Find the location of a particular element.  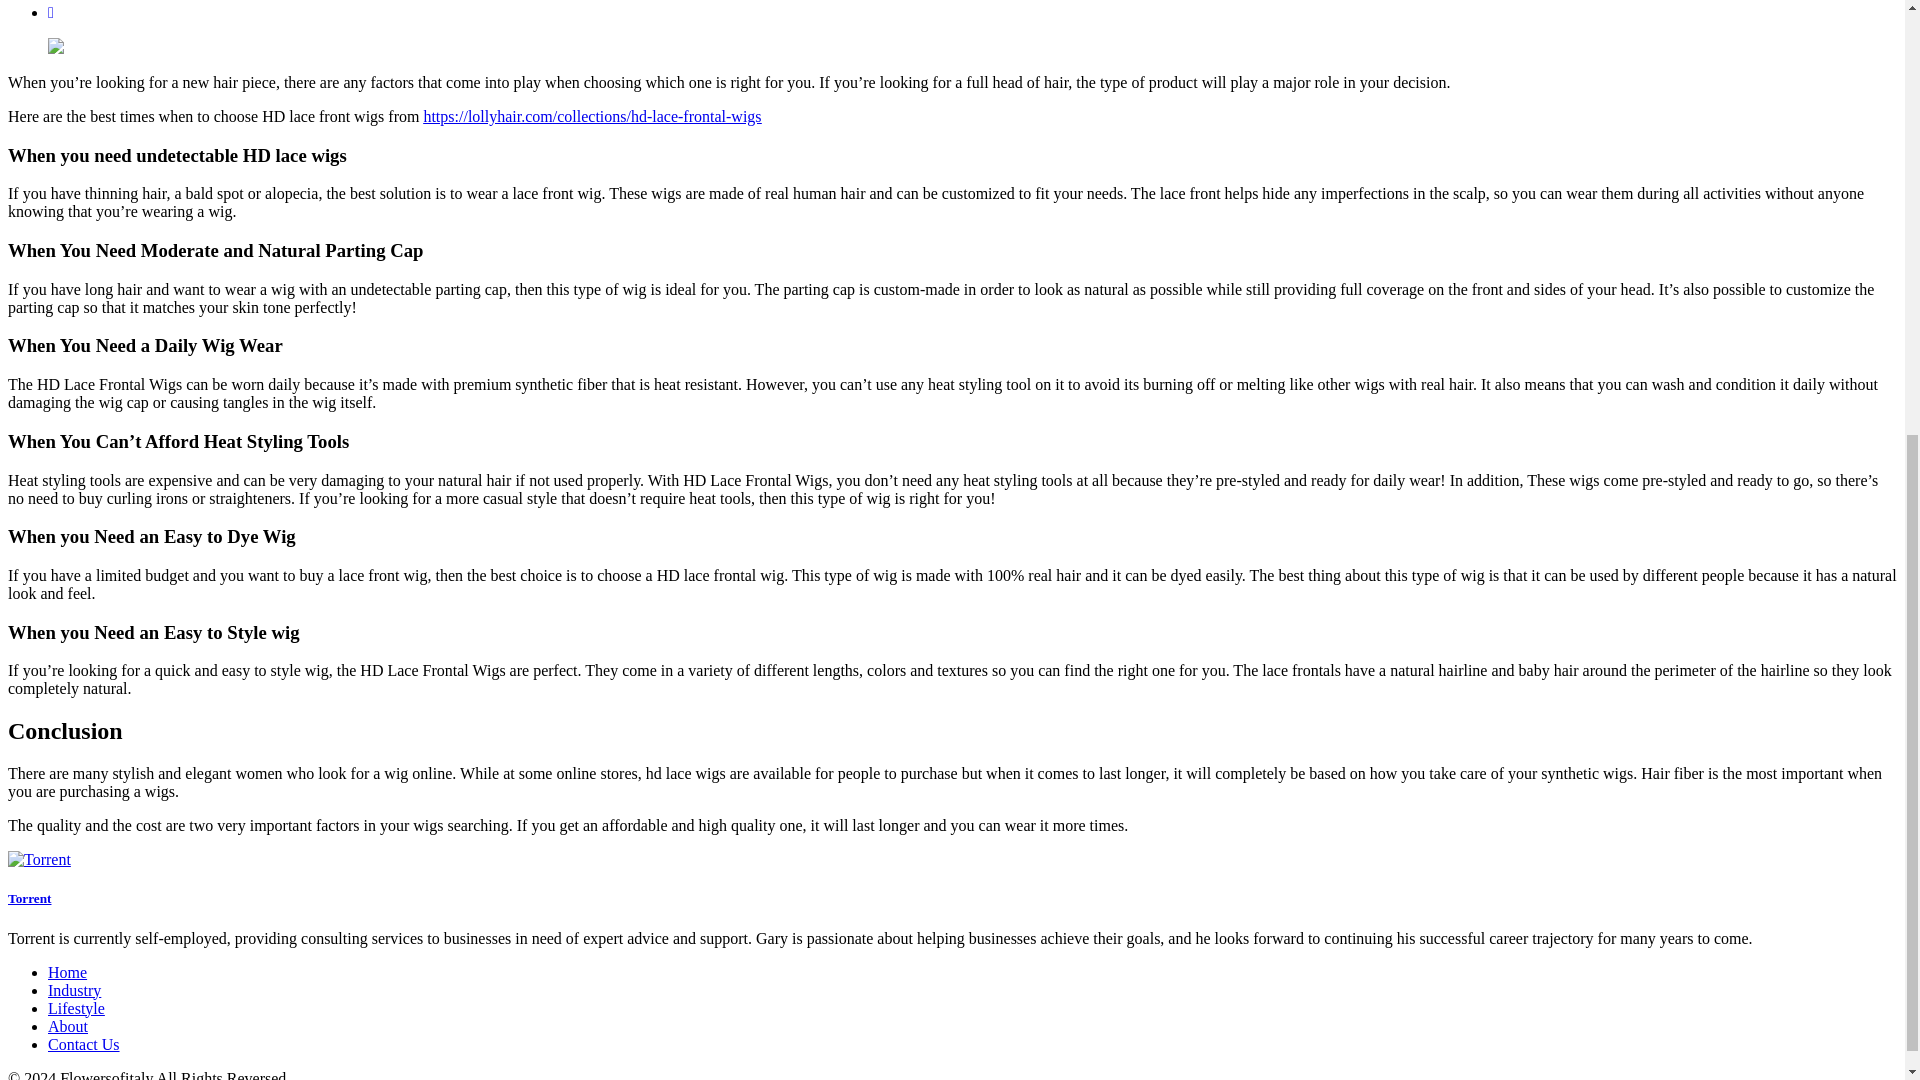

Home is located at coordinates (67, 972).